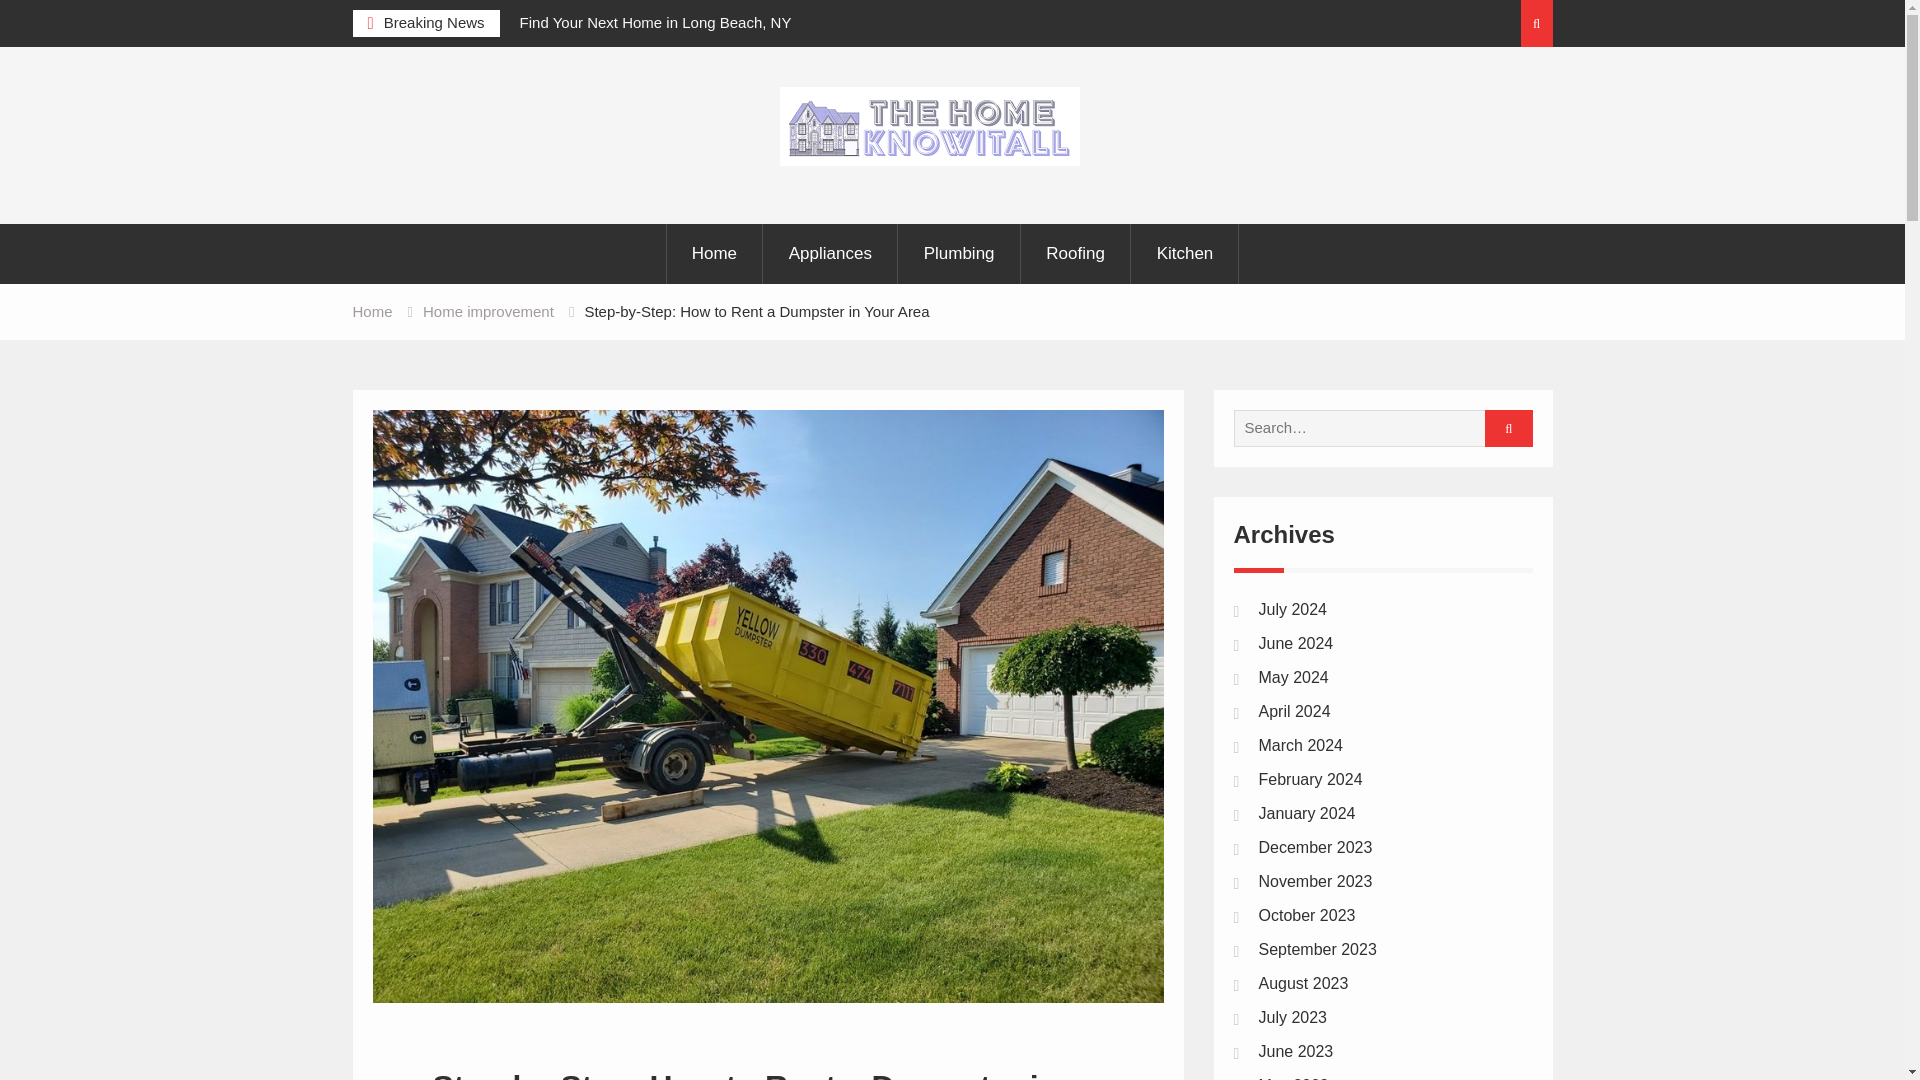 Image resolution: width=1920 pixels, height=1080 pixels. Describe the element at coordinates (1076, 254) in the screenshot. I see `Roofing` at that location.